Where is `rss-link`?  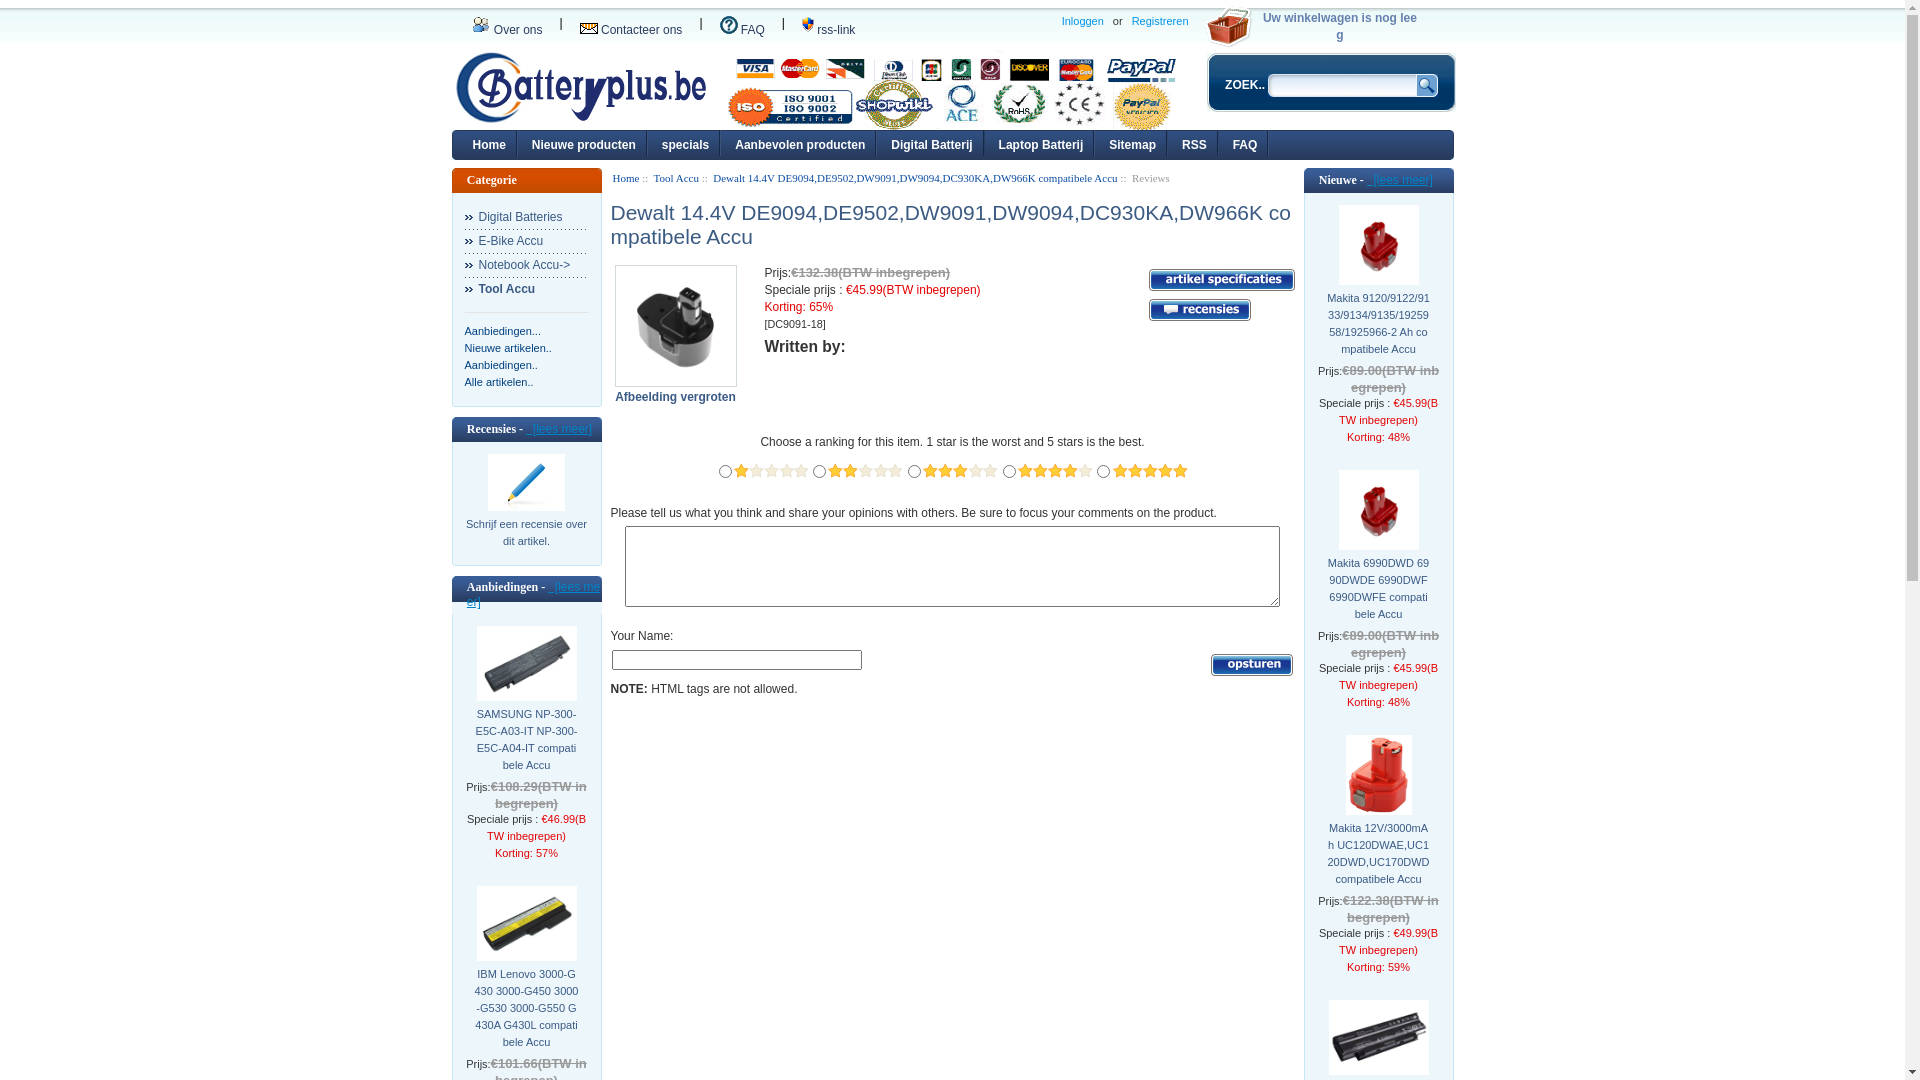 rss-link is located at coordinates (828, 30).